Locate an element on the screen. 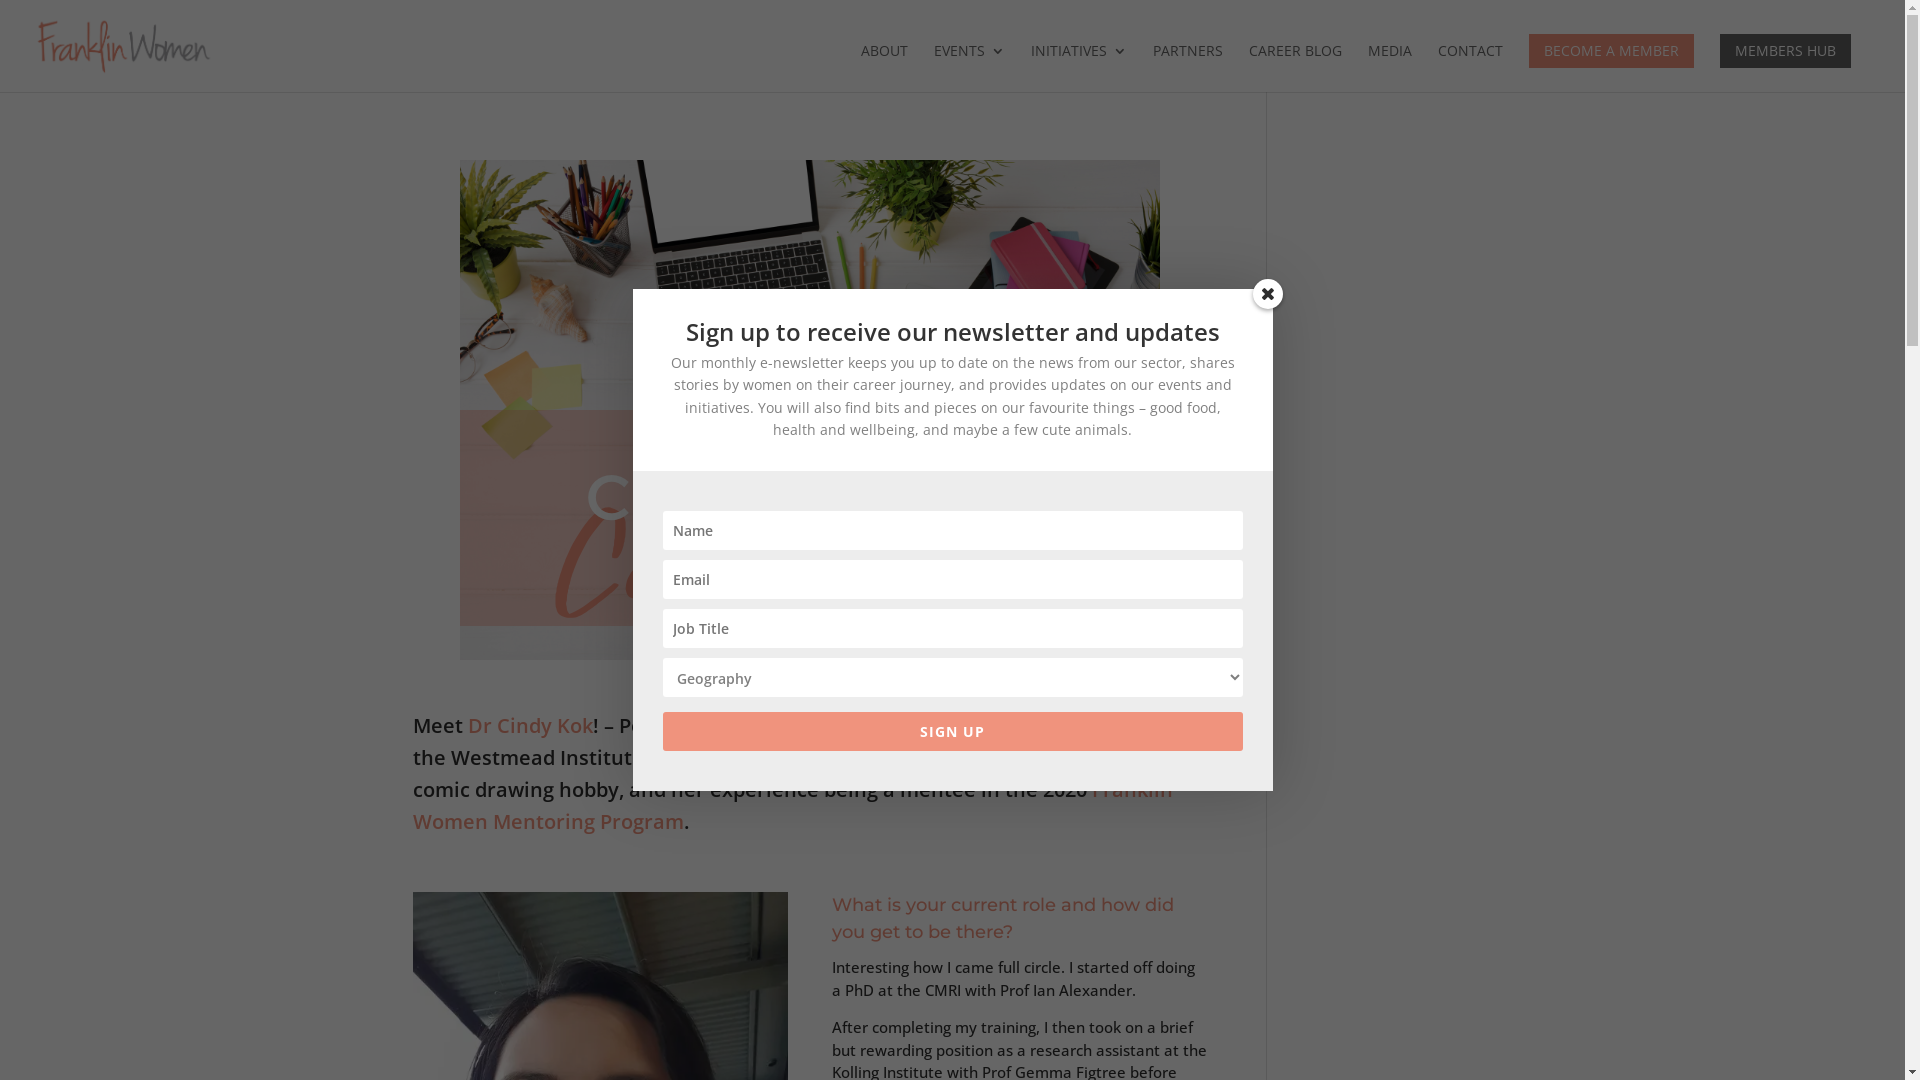 Image resolution: width=1920 pixels, height=1080 pixels. ABOUT is located at coordinates (884, 68).